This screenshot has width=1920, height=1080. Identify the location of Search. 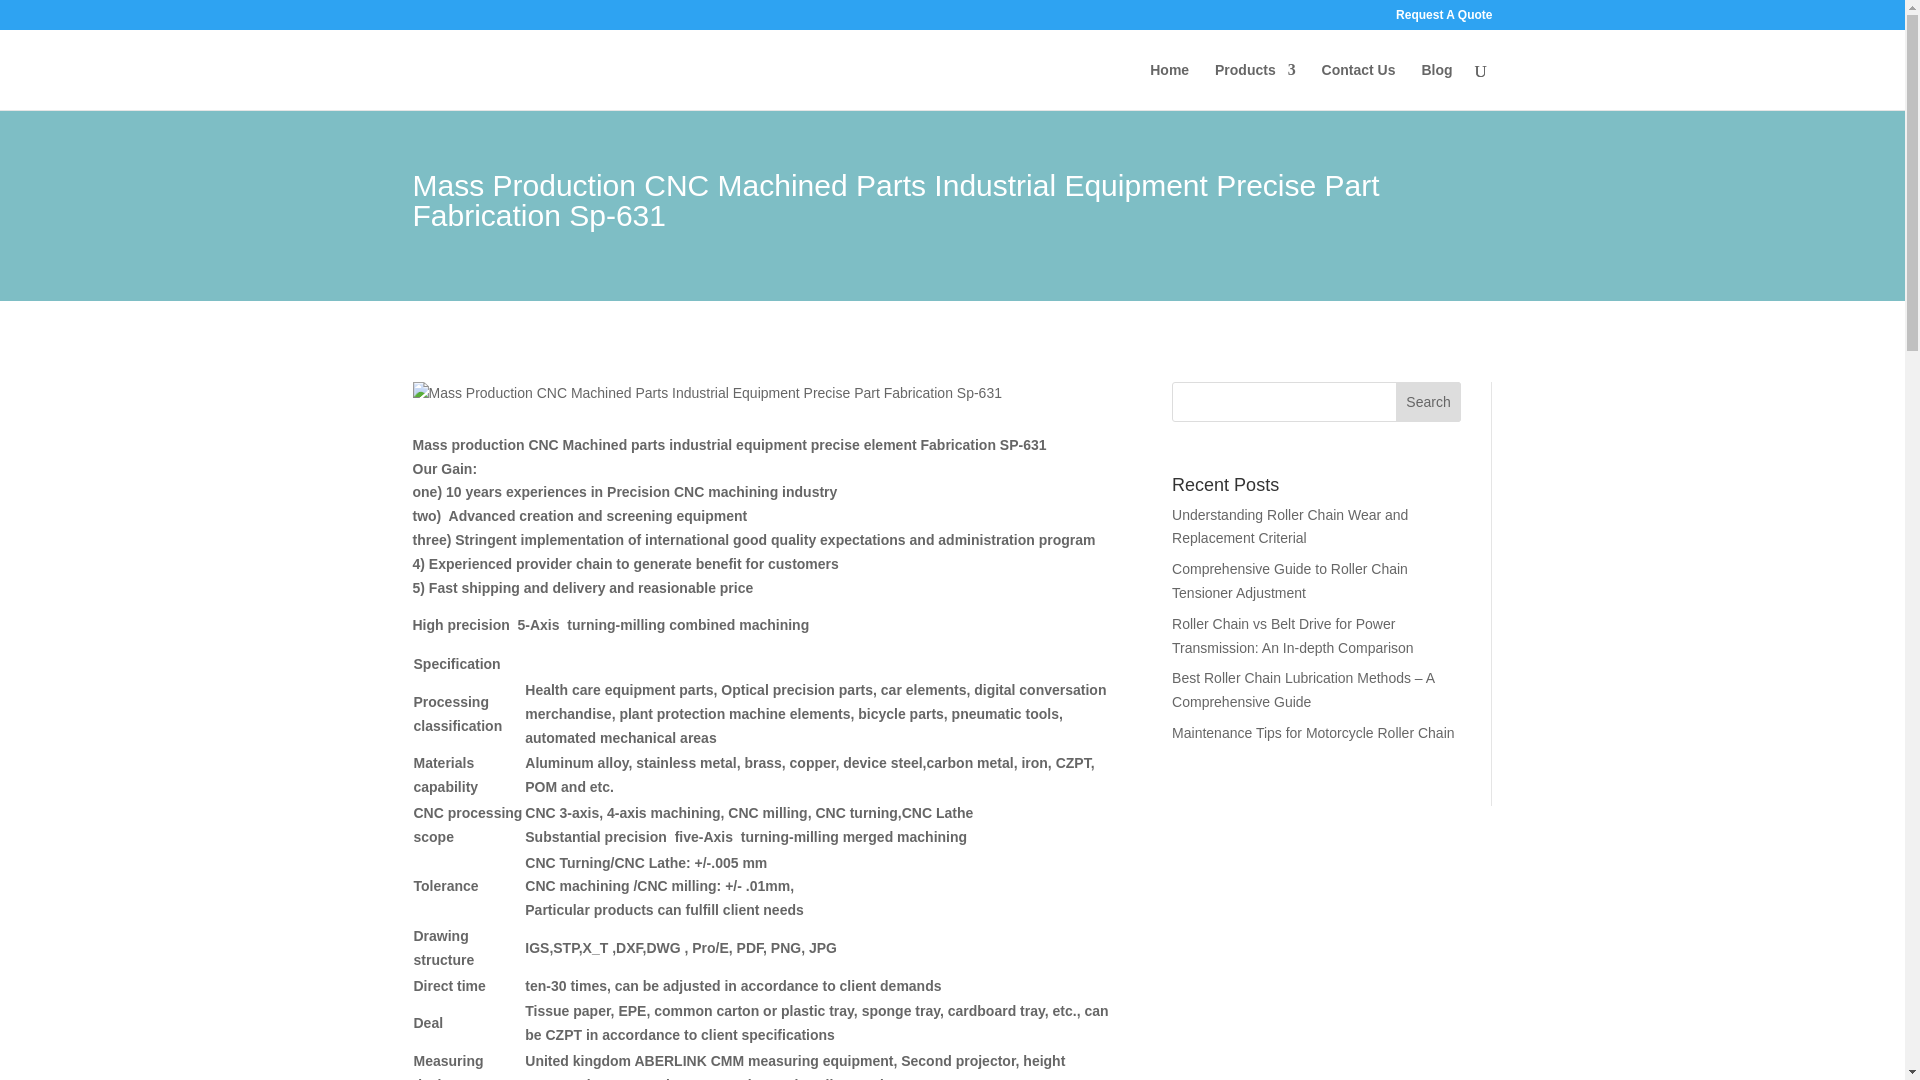
(1428, 402).